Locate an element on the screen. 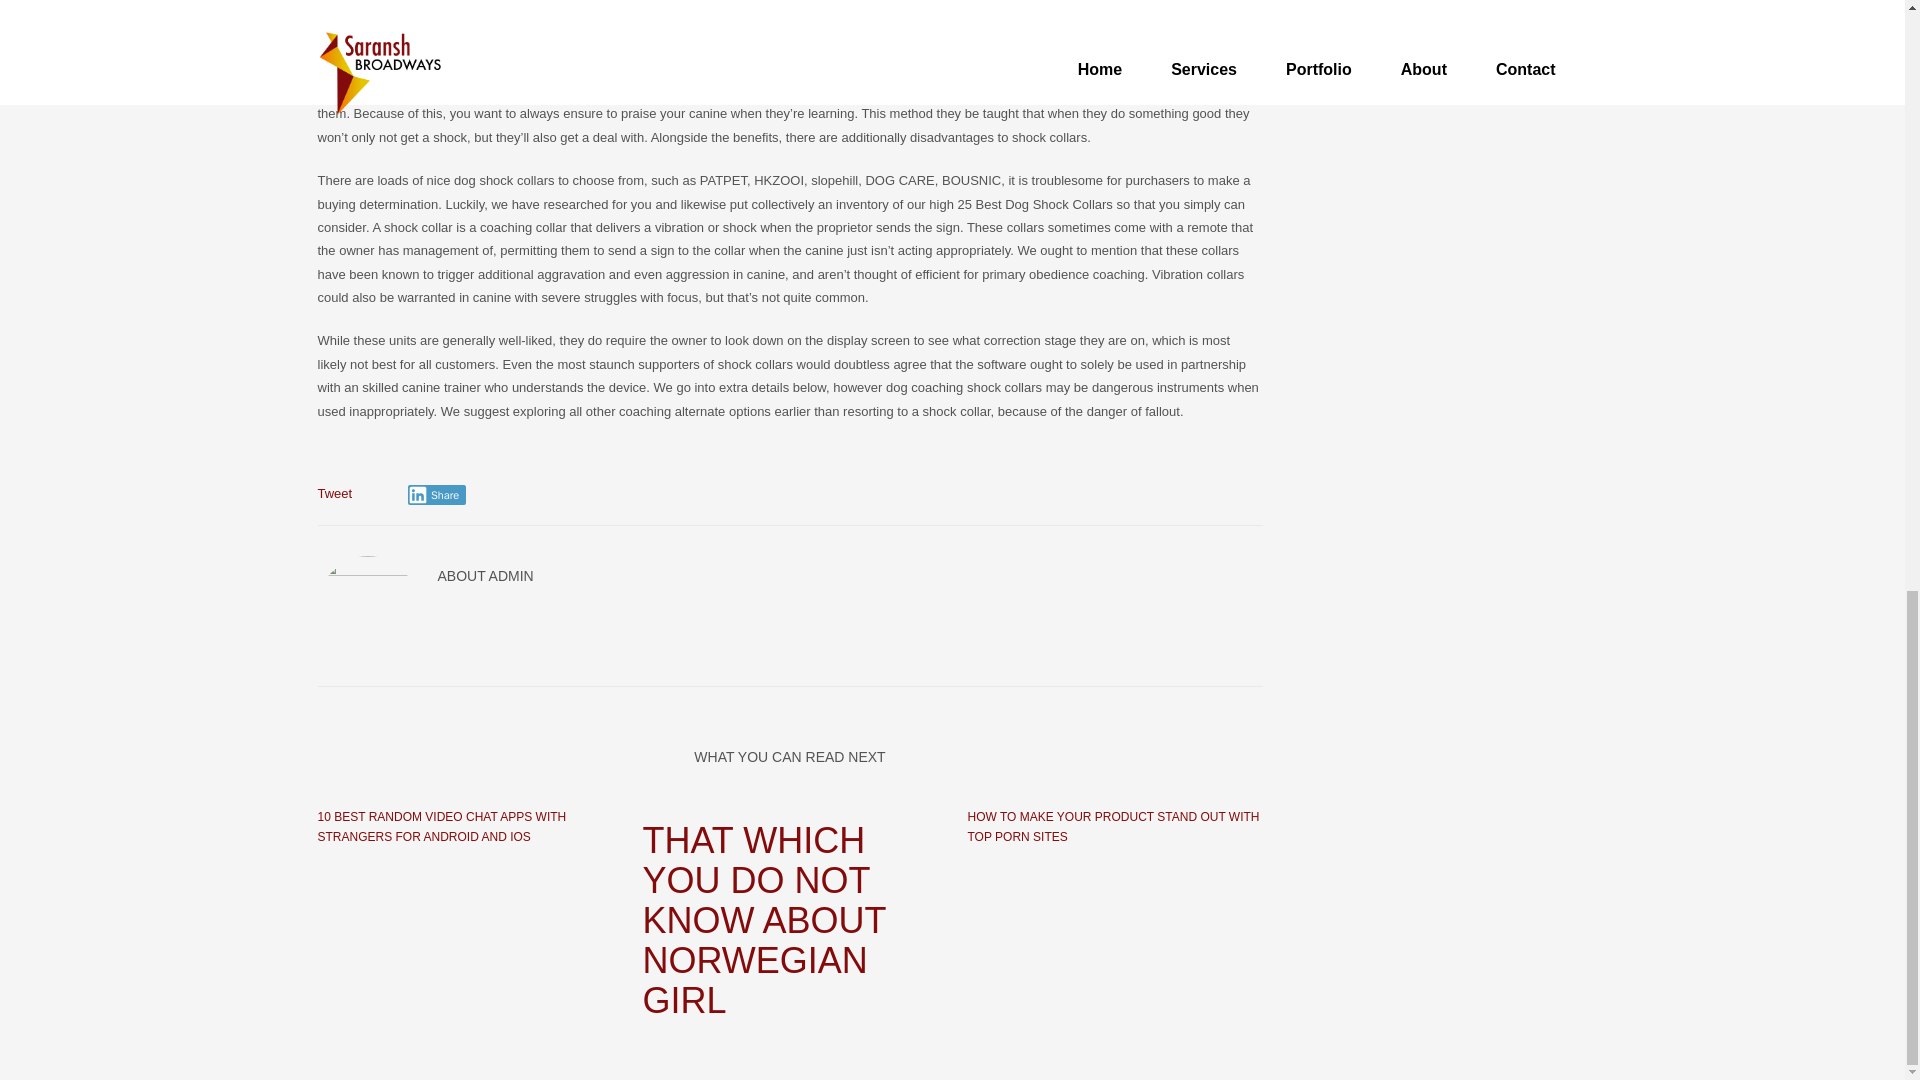  THAT WHICH YOU DO NOT KNOW ABOUT NORWEGIAN GIRL is located at coordinates (788, 920).